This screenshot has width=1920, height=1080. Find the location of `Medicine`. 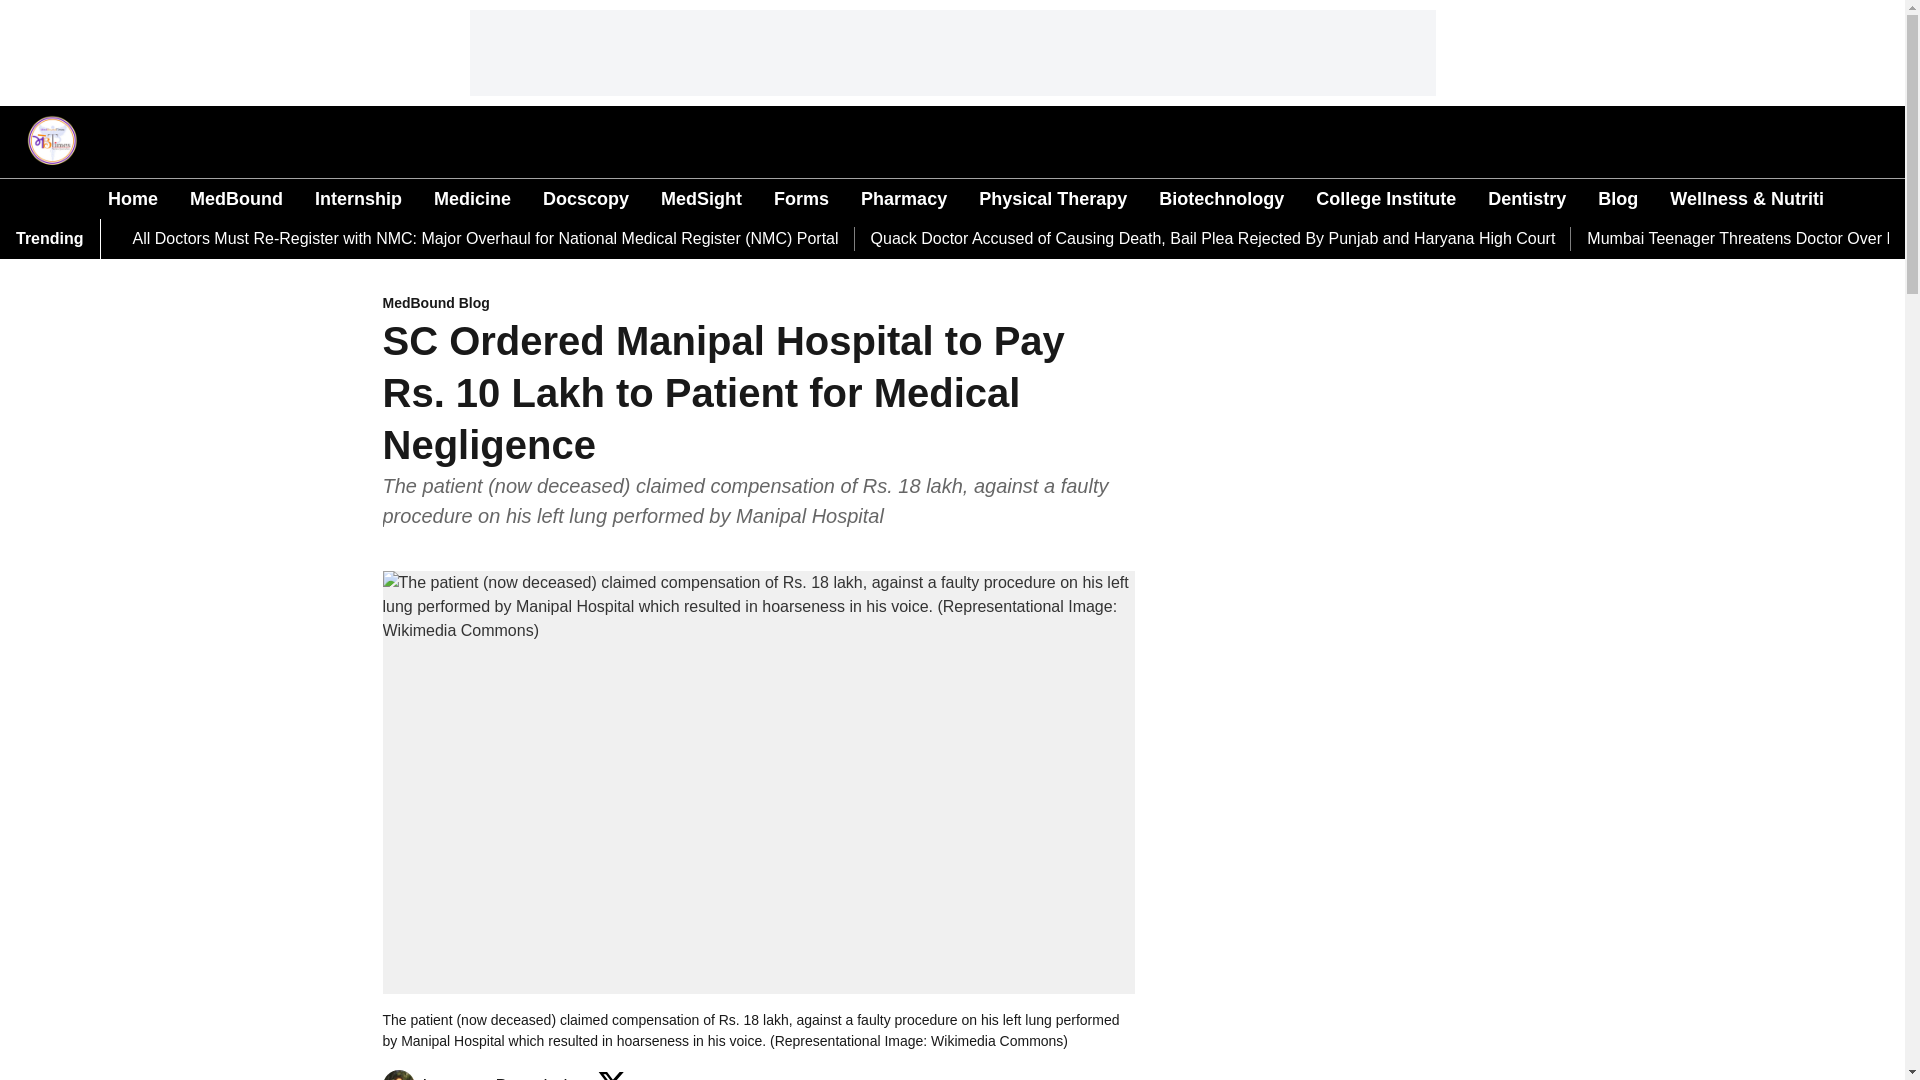

Medicine is located at coordinates (472, 198).